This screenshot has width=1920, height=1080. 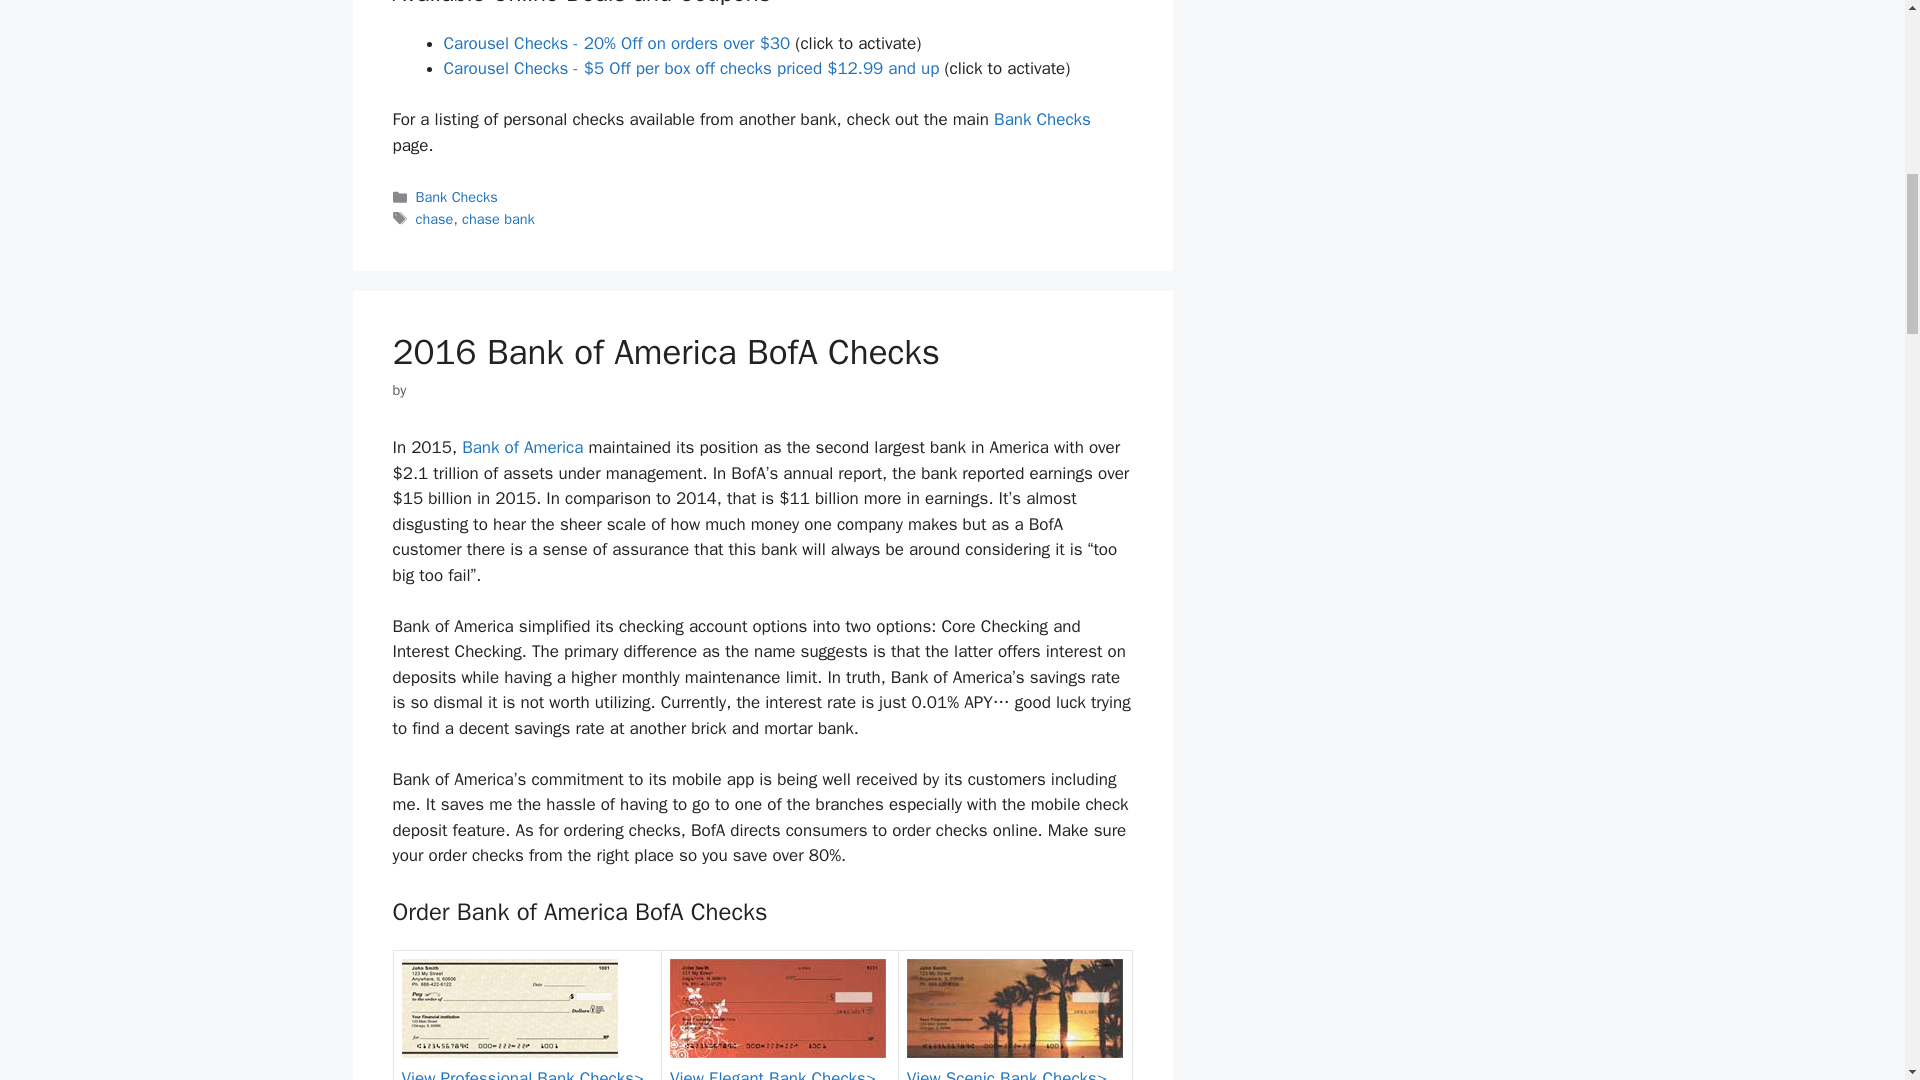 I want to click on Island Paradise Personal Bank Checks, so click(x=1014, y=1008).